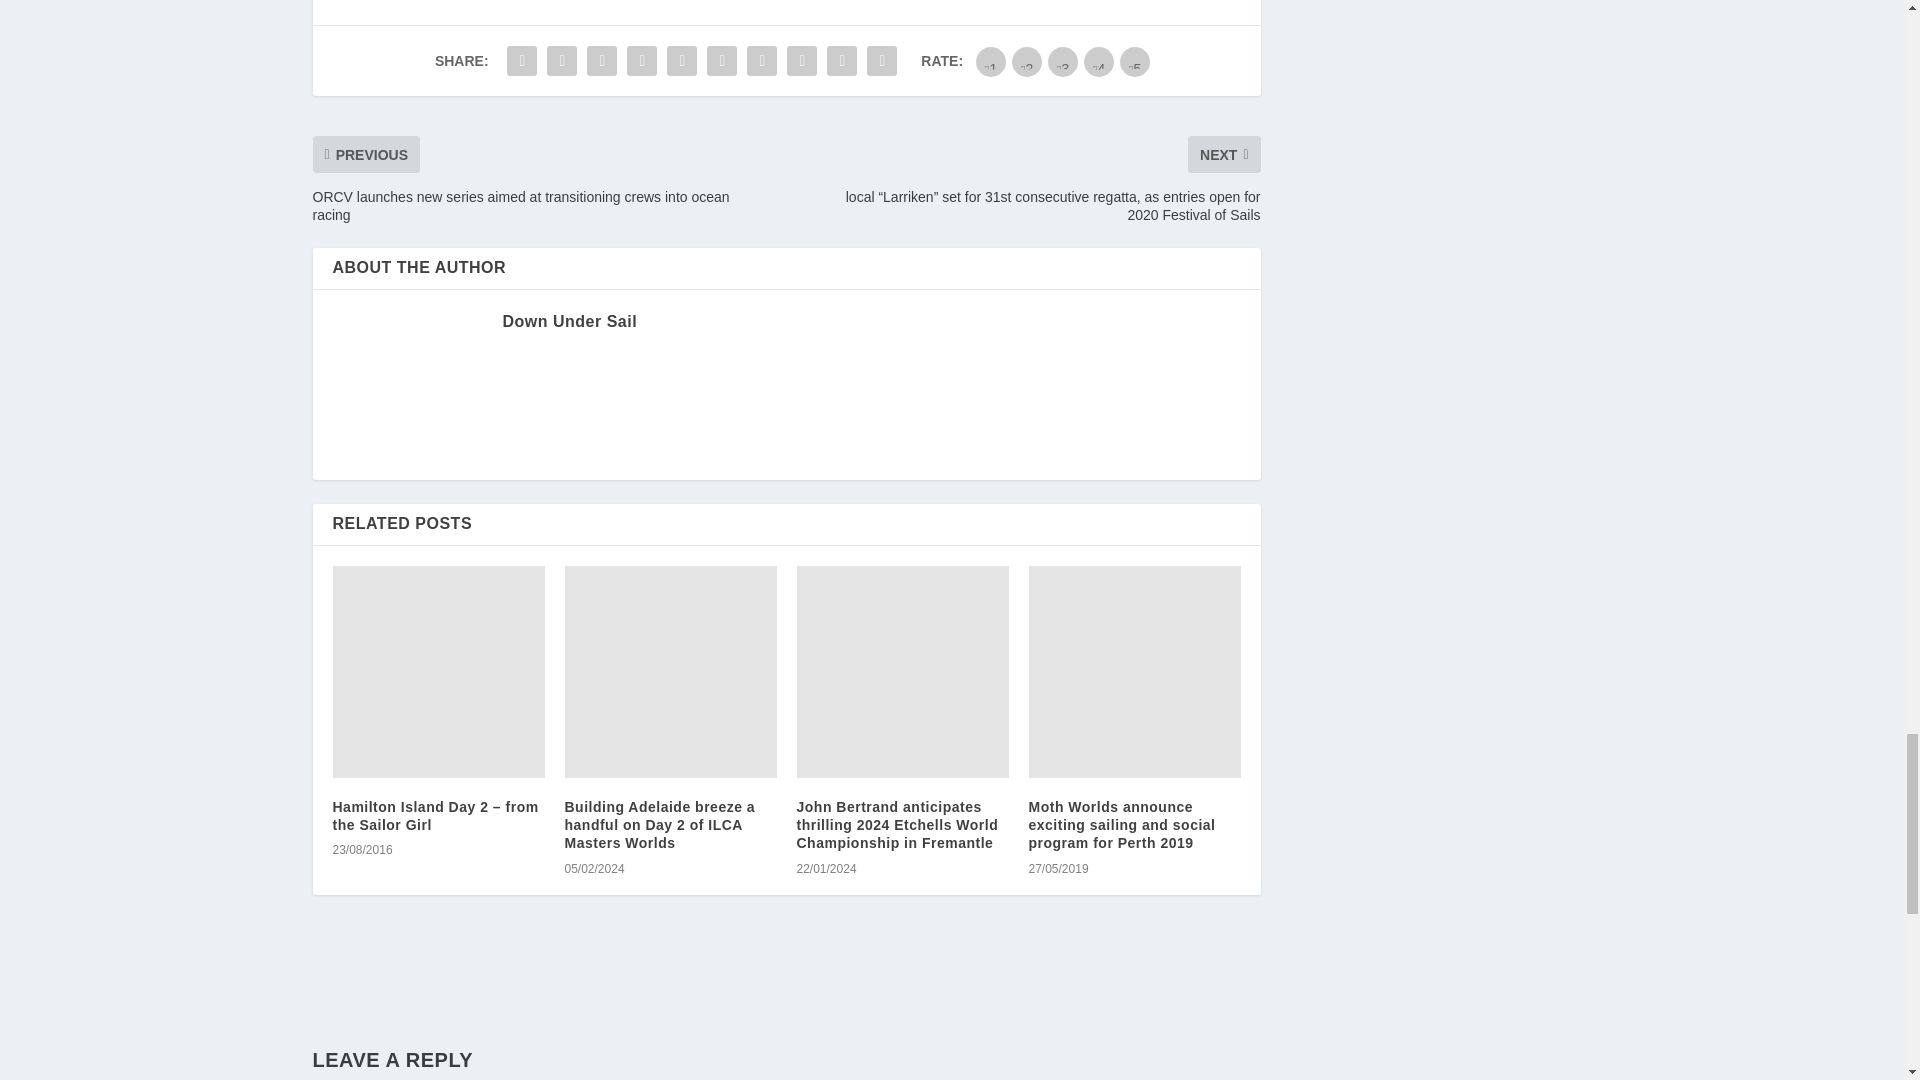  I want to click on regular, so click(1062, 62).